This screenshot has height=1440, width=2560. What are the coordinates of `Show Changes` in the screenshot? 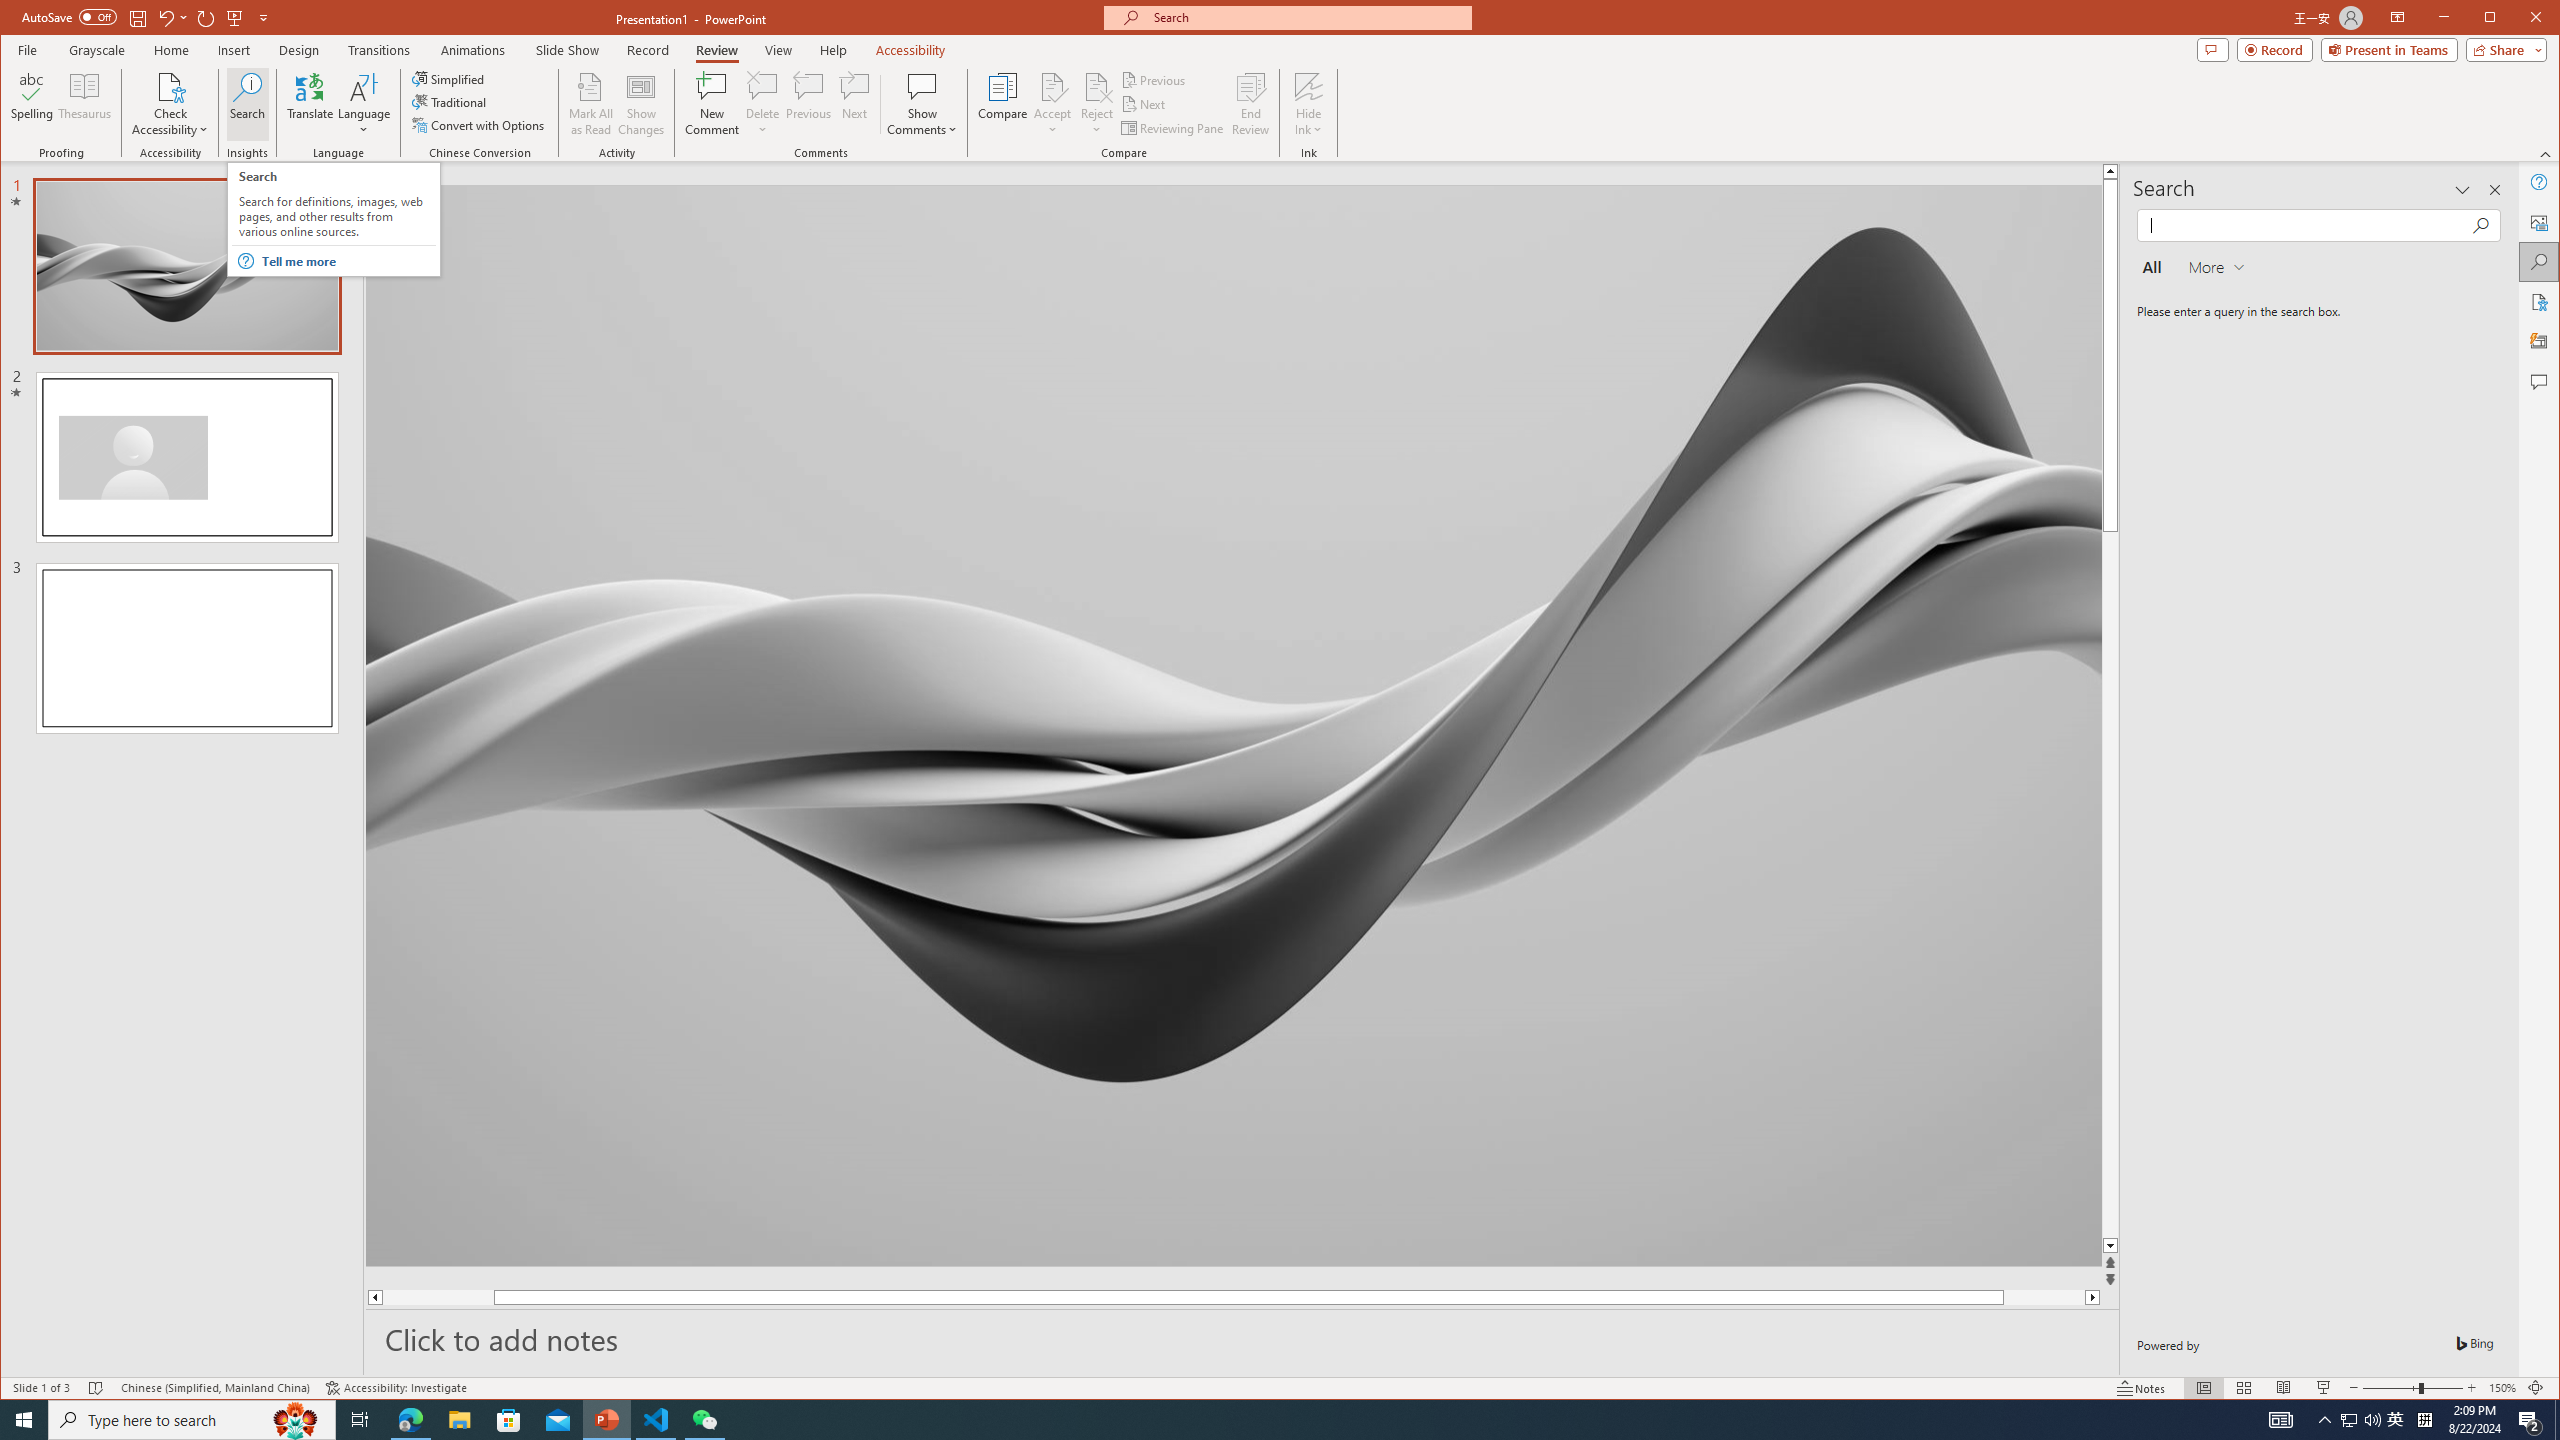 It's located at (642, 104).